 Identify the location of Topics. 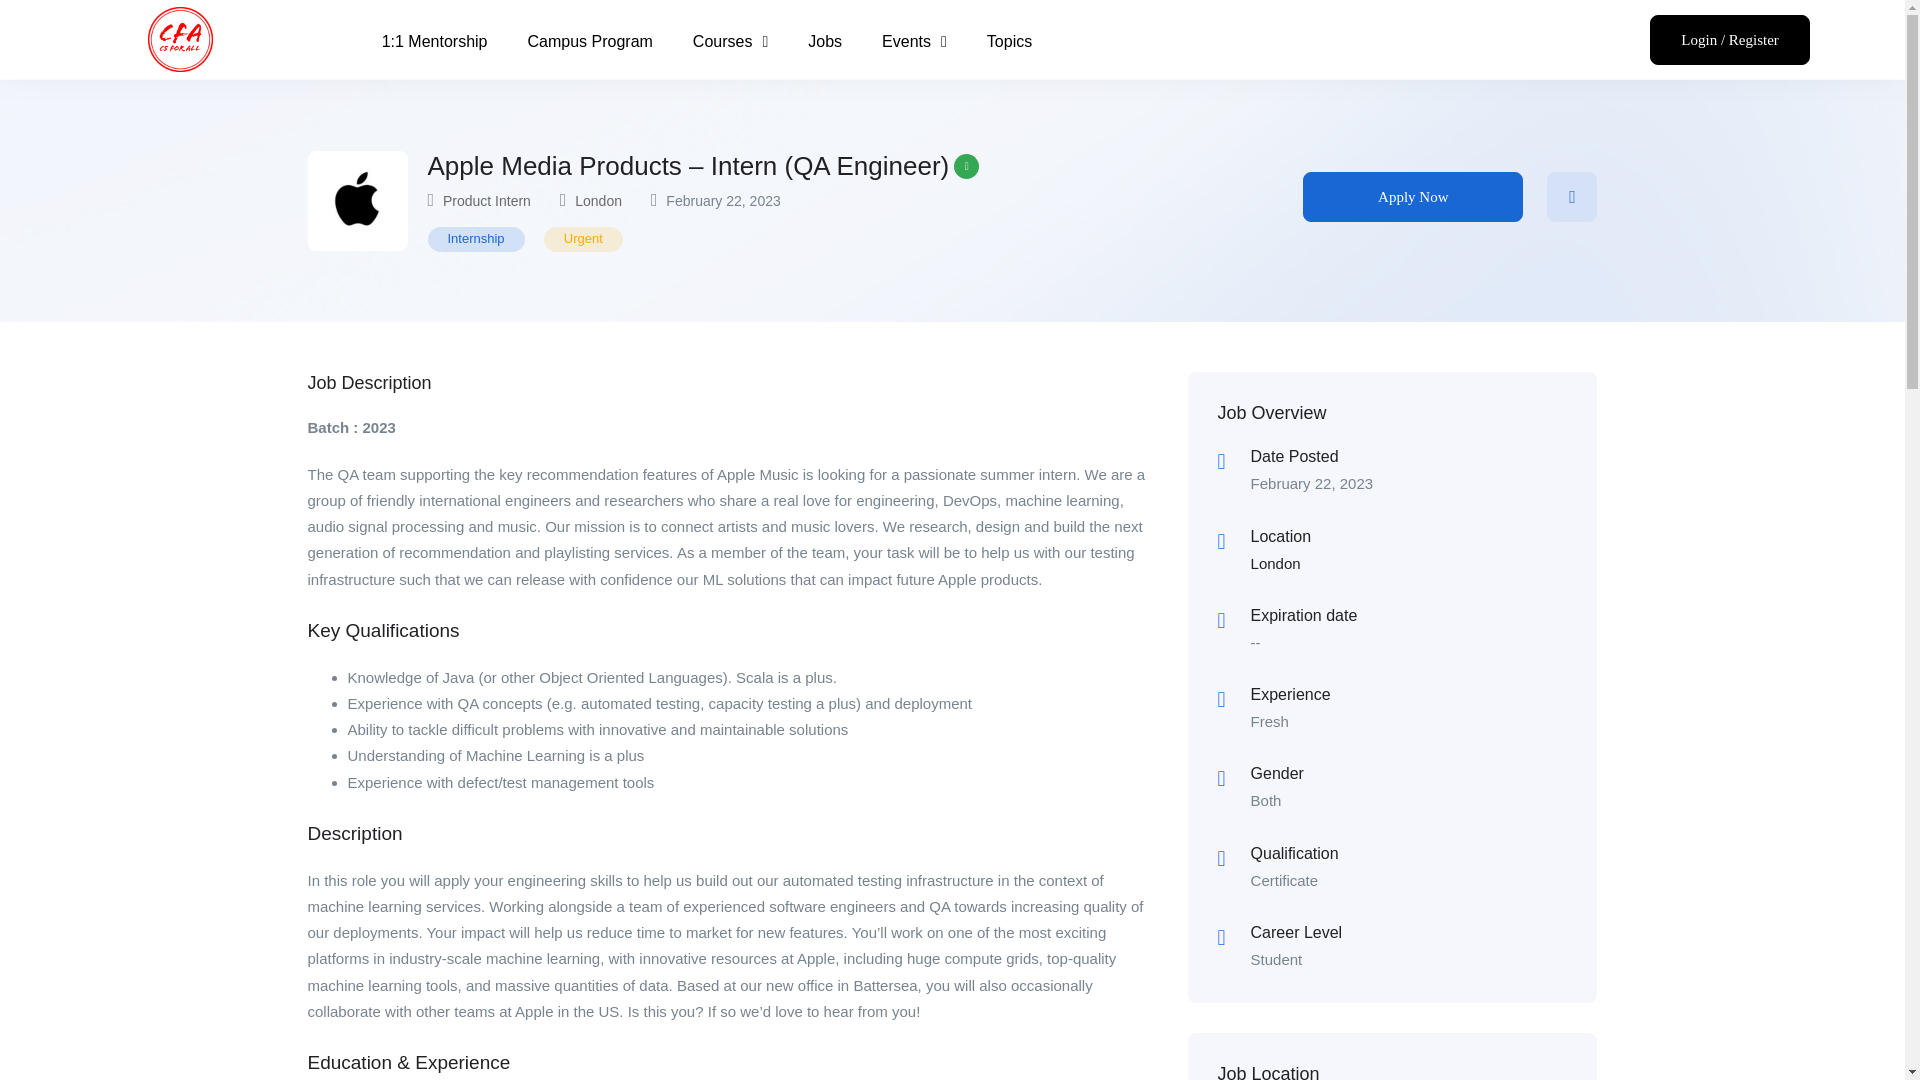
(1010, 42).